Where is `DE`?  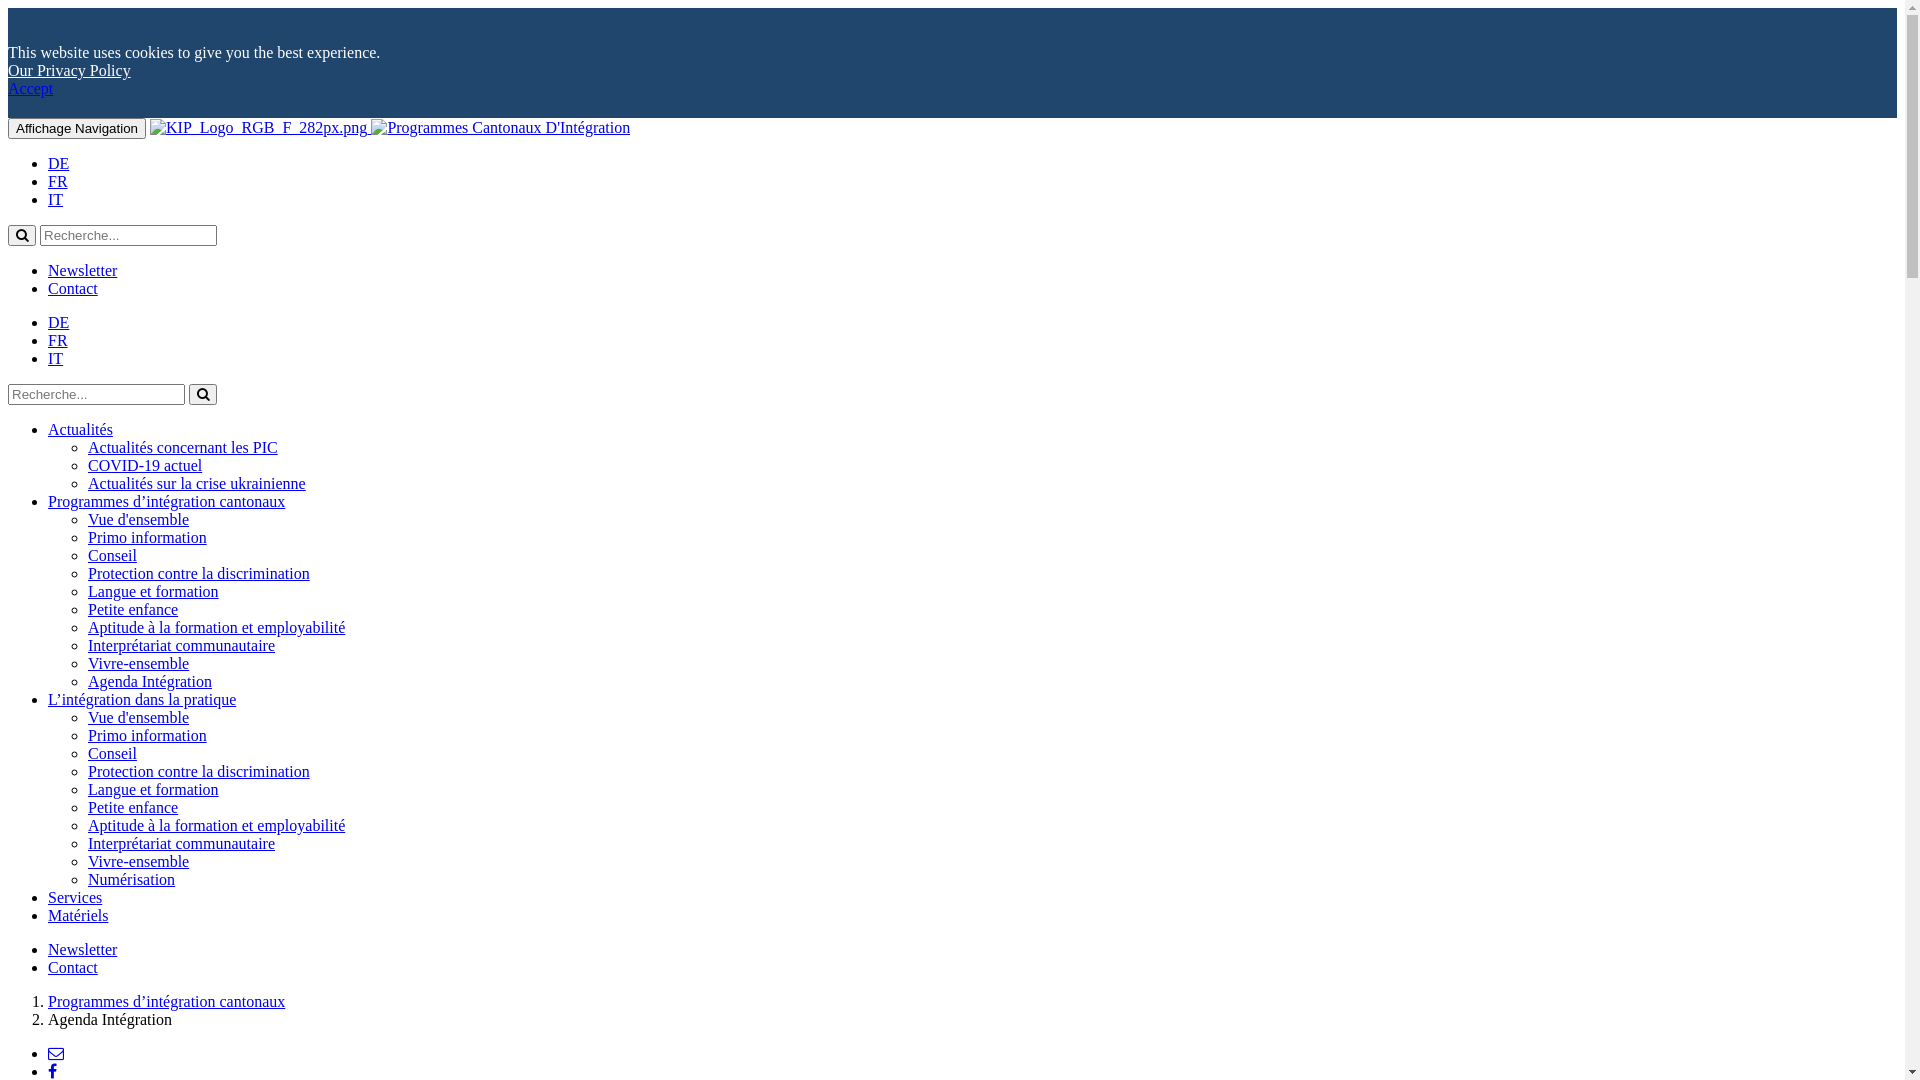
DE is located at coordinates (58, 164).